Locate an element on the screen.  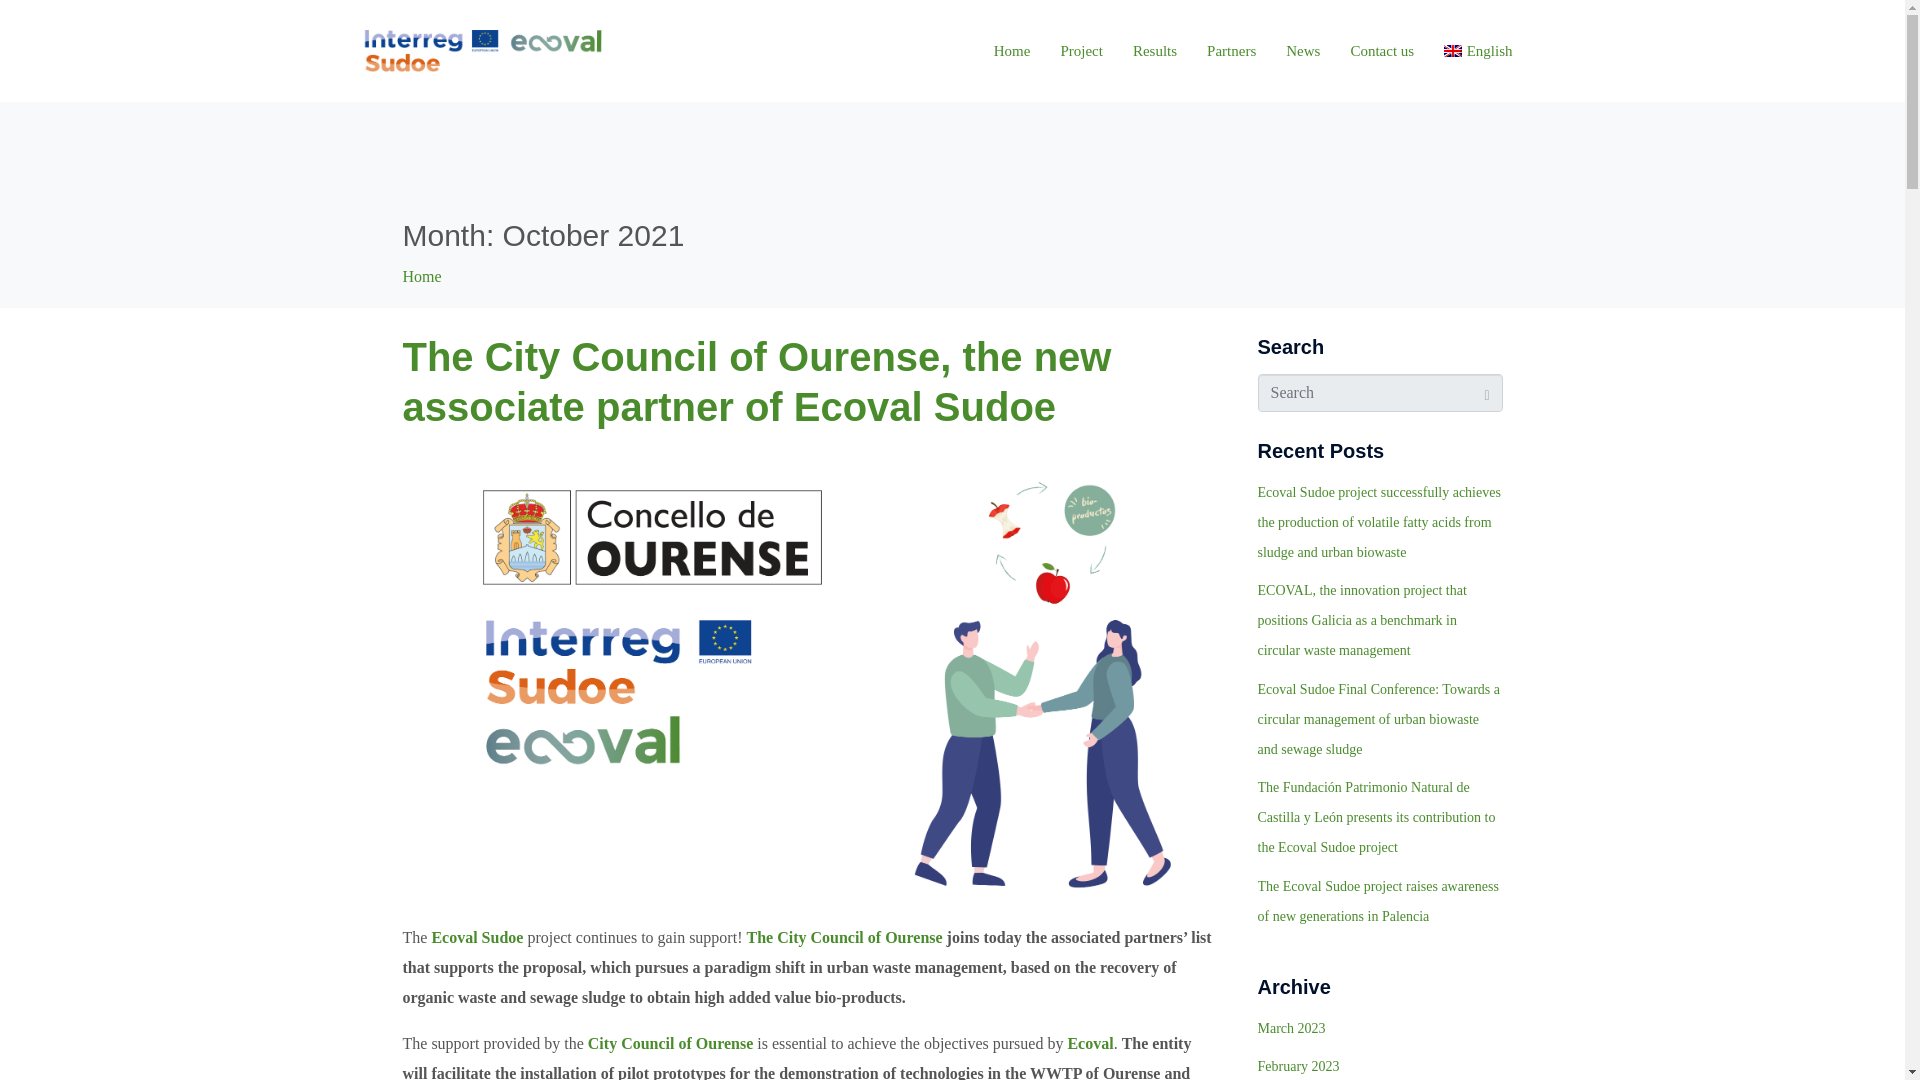
Home is located at coordinates (1012, 52).